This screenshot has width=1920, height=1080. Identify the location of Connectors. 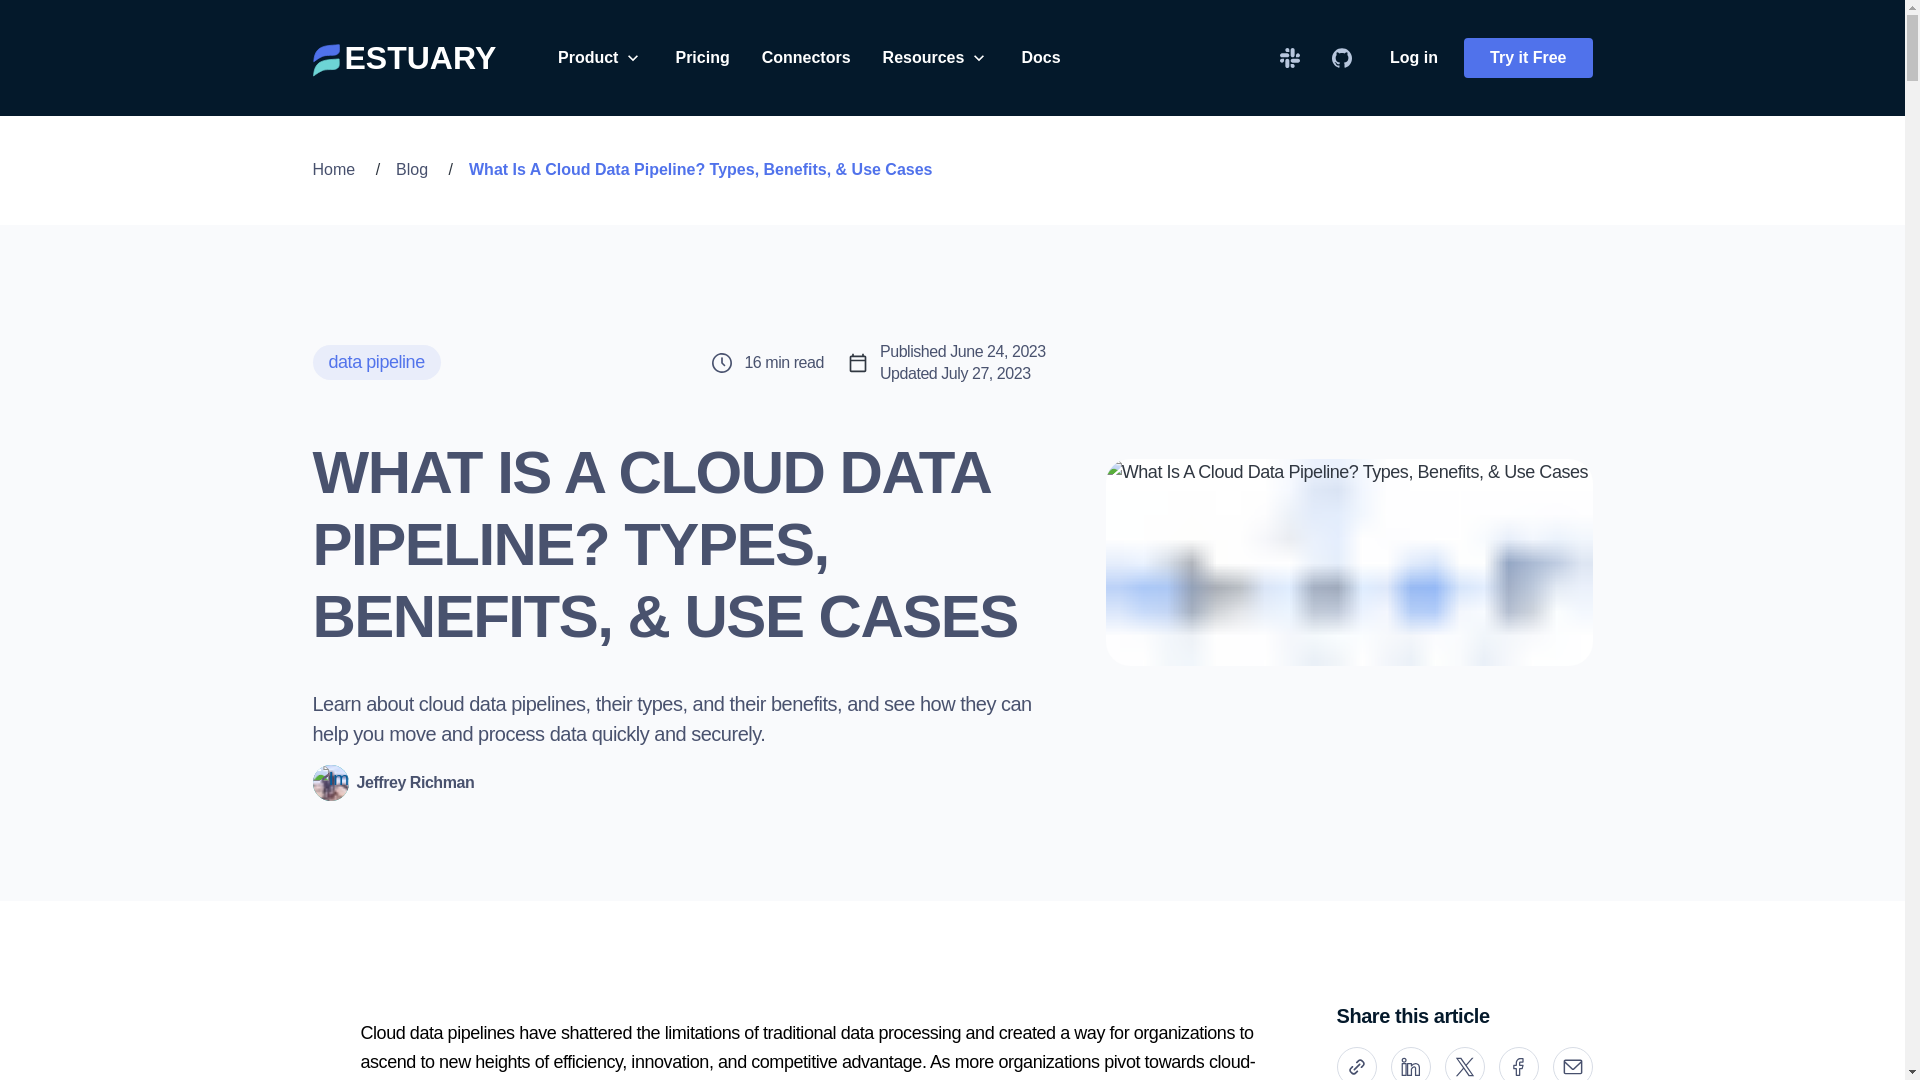
(806, 57).